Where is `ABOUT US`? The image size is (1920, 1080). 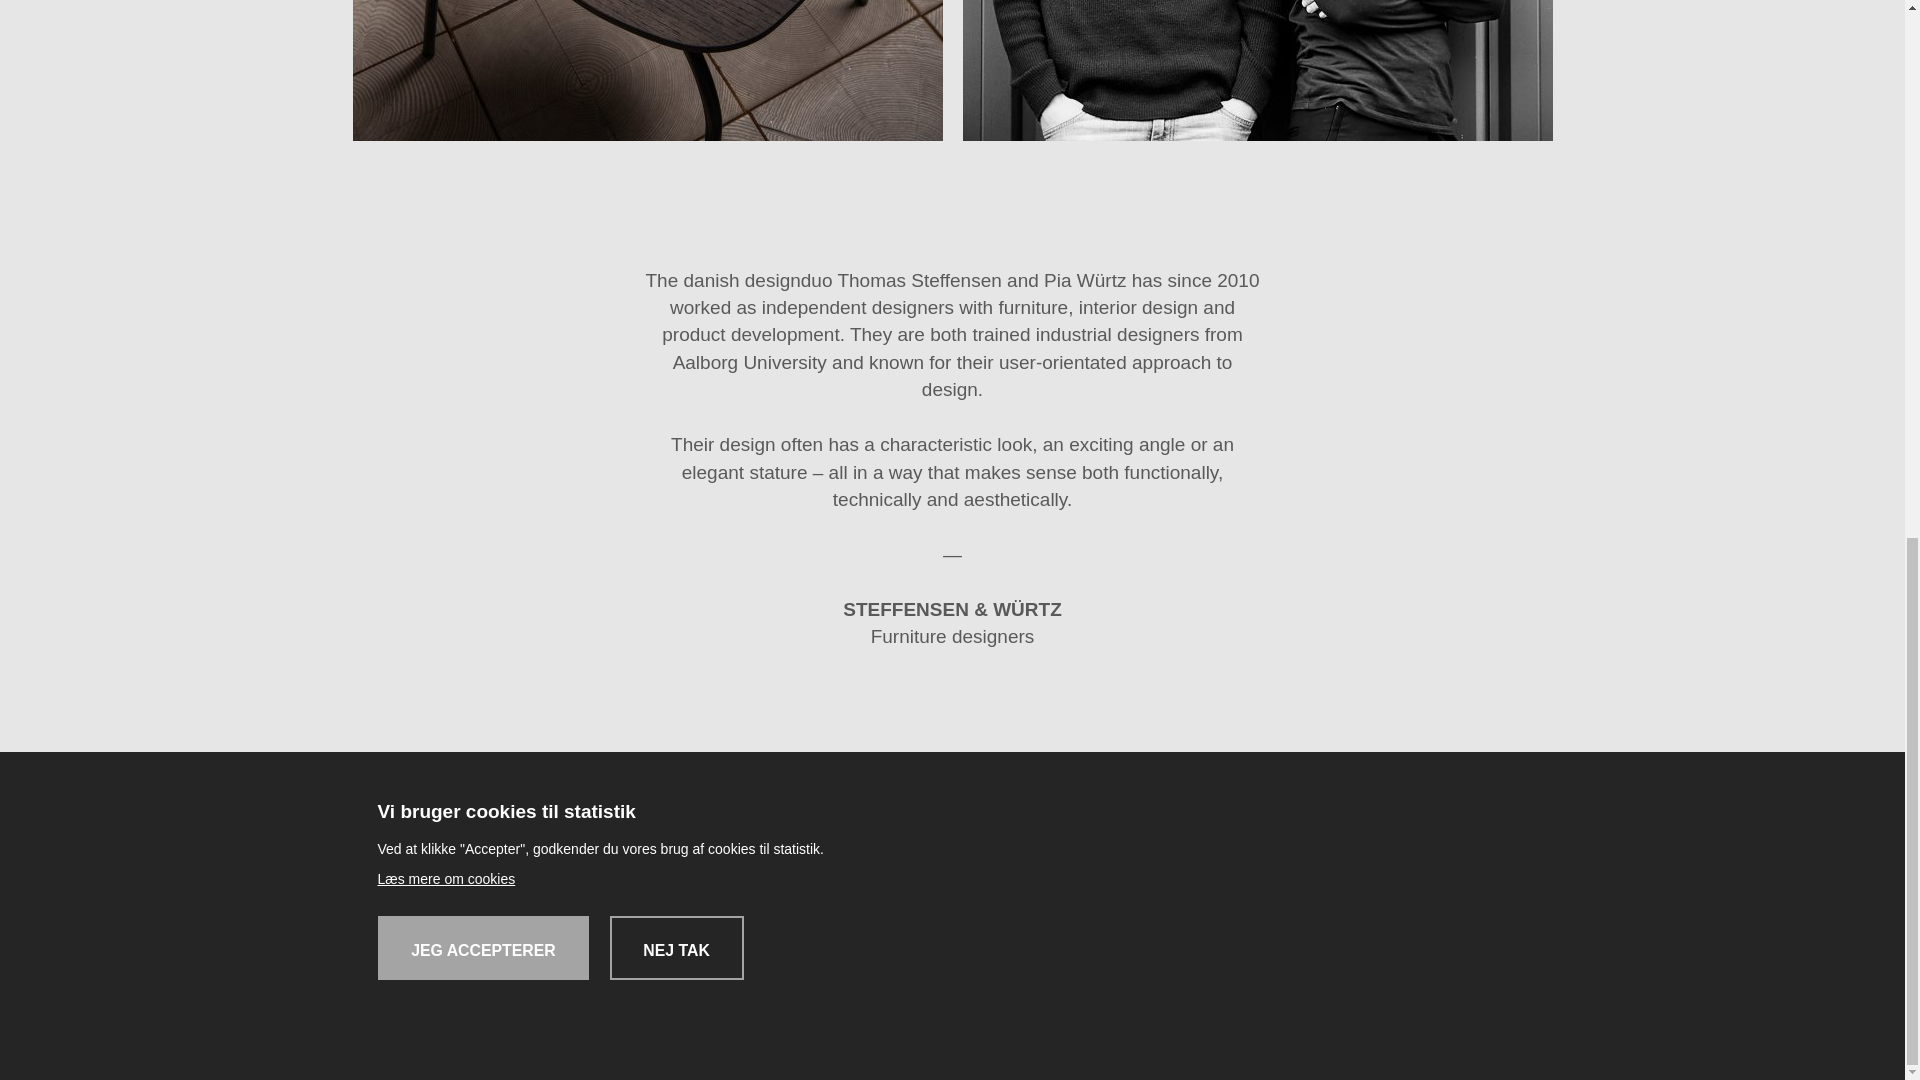 ABOUT US is located at coordinates (1080, 787).